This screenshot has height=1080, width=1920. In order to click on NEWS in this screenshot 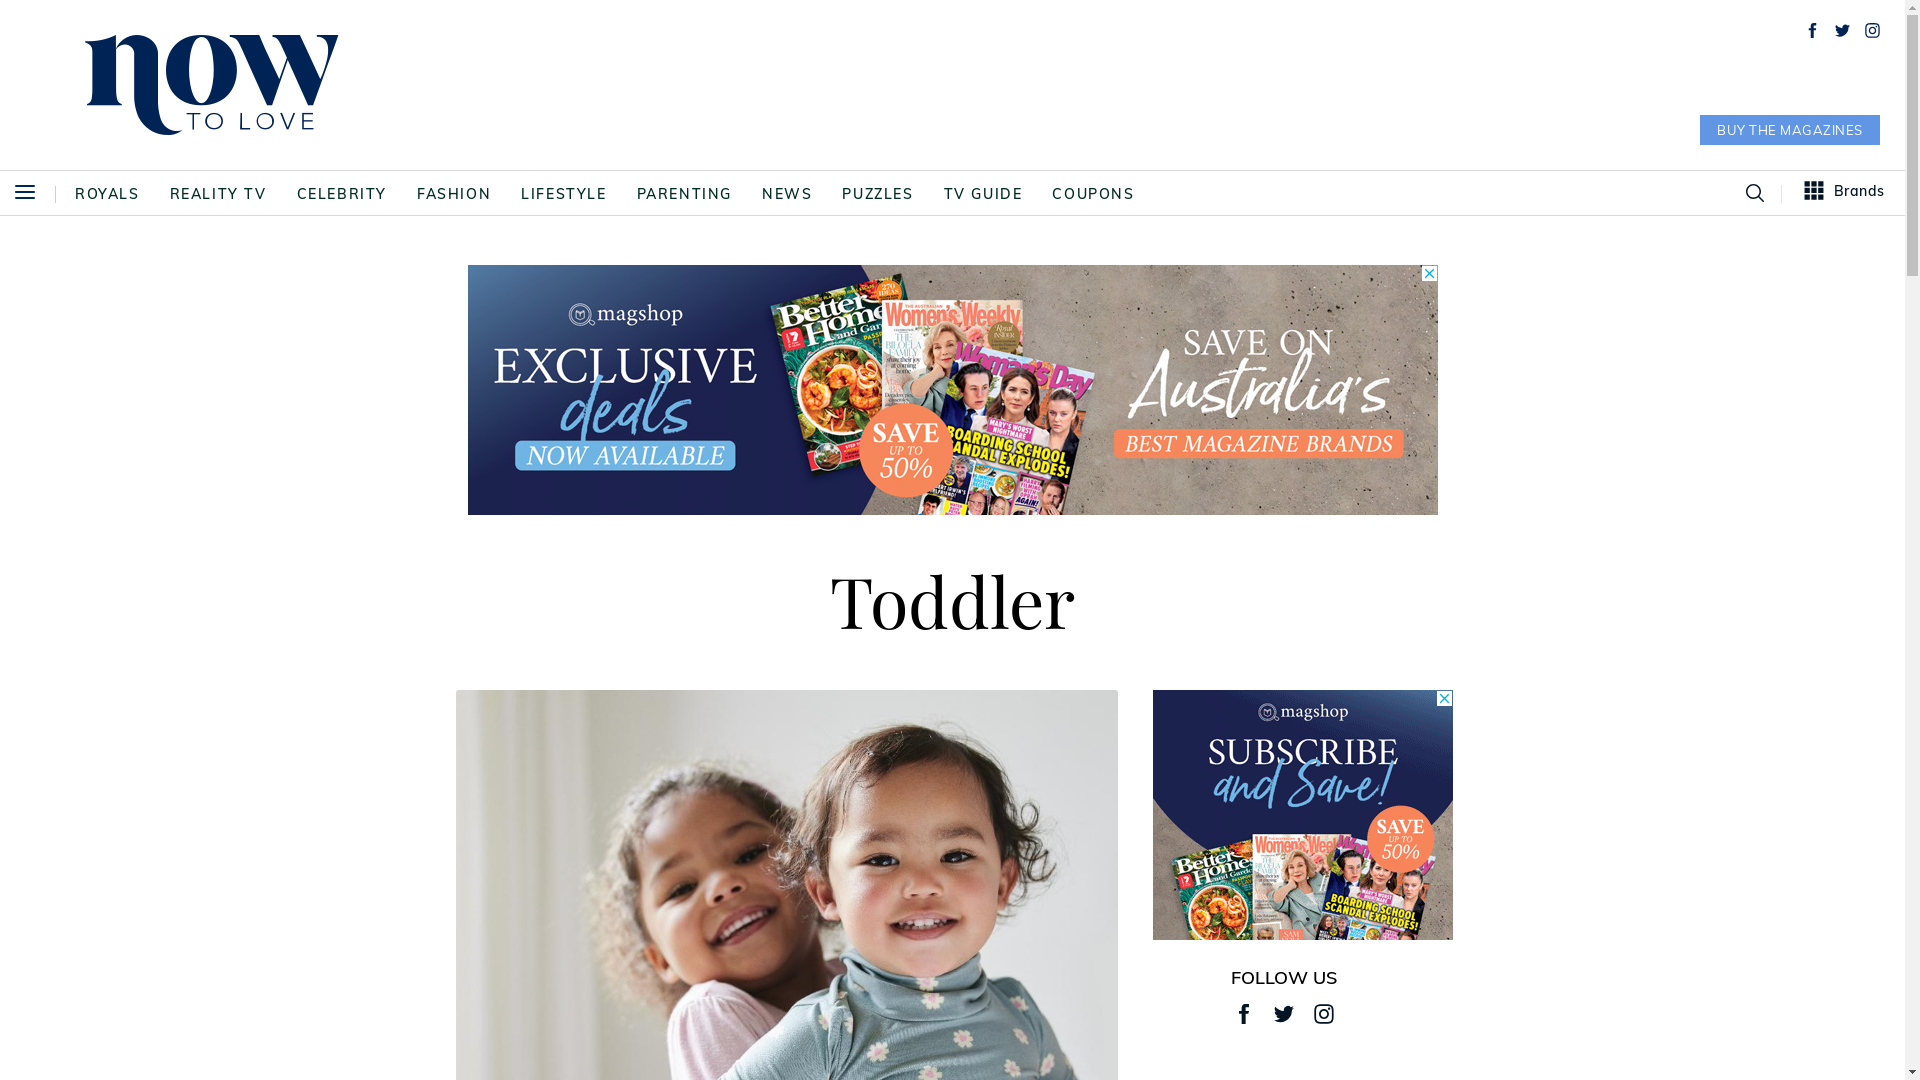, I will do `click(787, 194)`.